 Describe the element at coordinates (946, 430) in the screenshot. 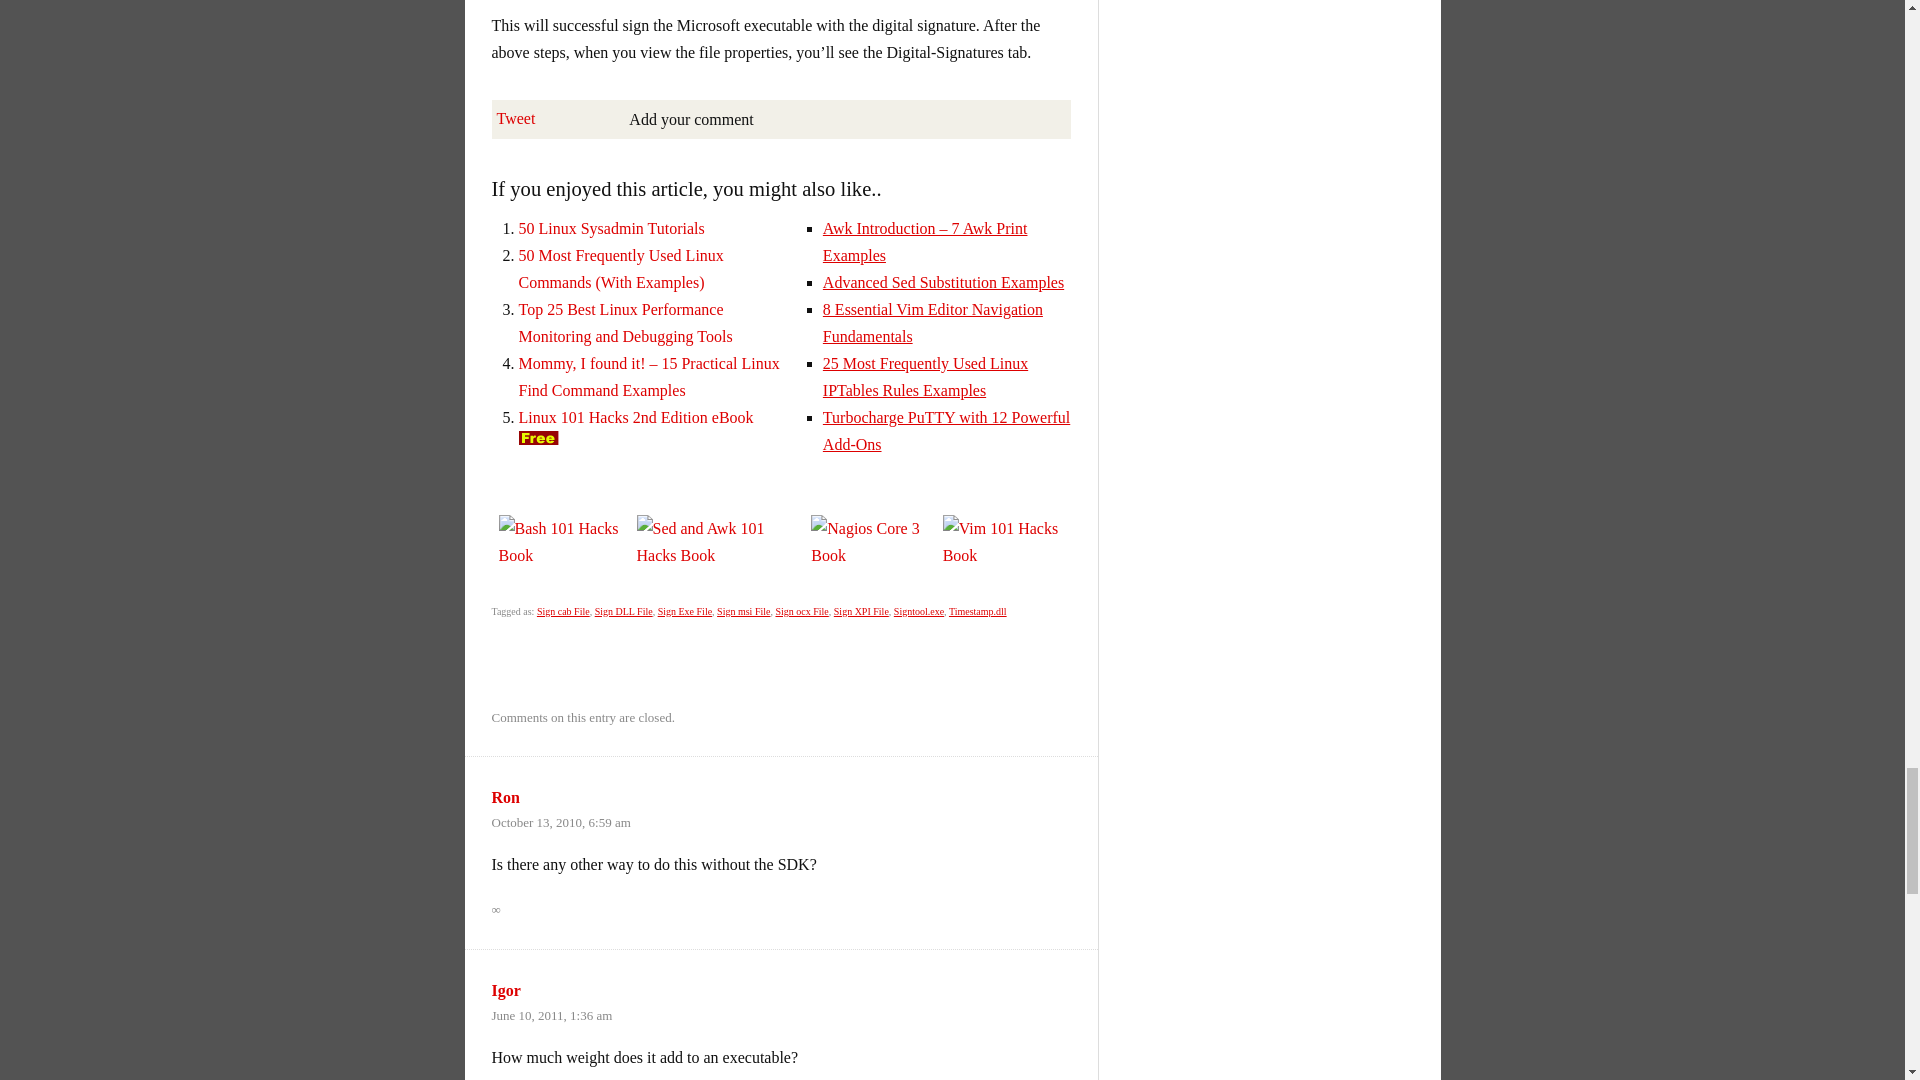

I see `Turbocharge PuTTY with 12 Powerful Add-Ons` at that location.